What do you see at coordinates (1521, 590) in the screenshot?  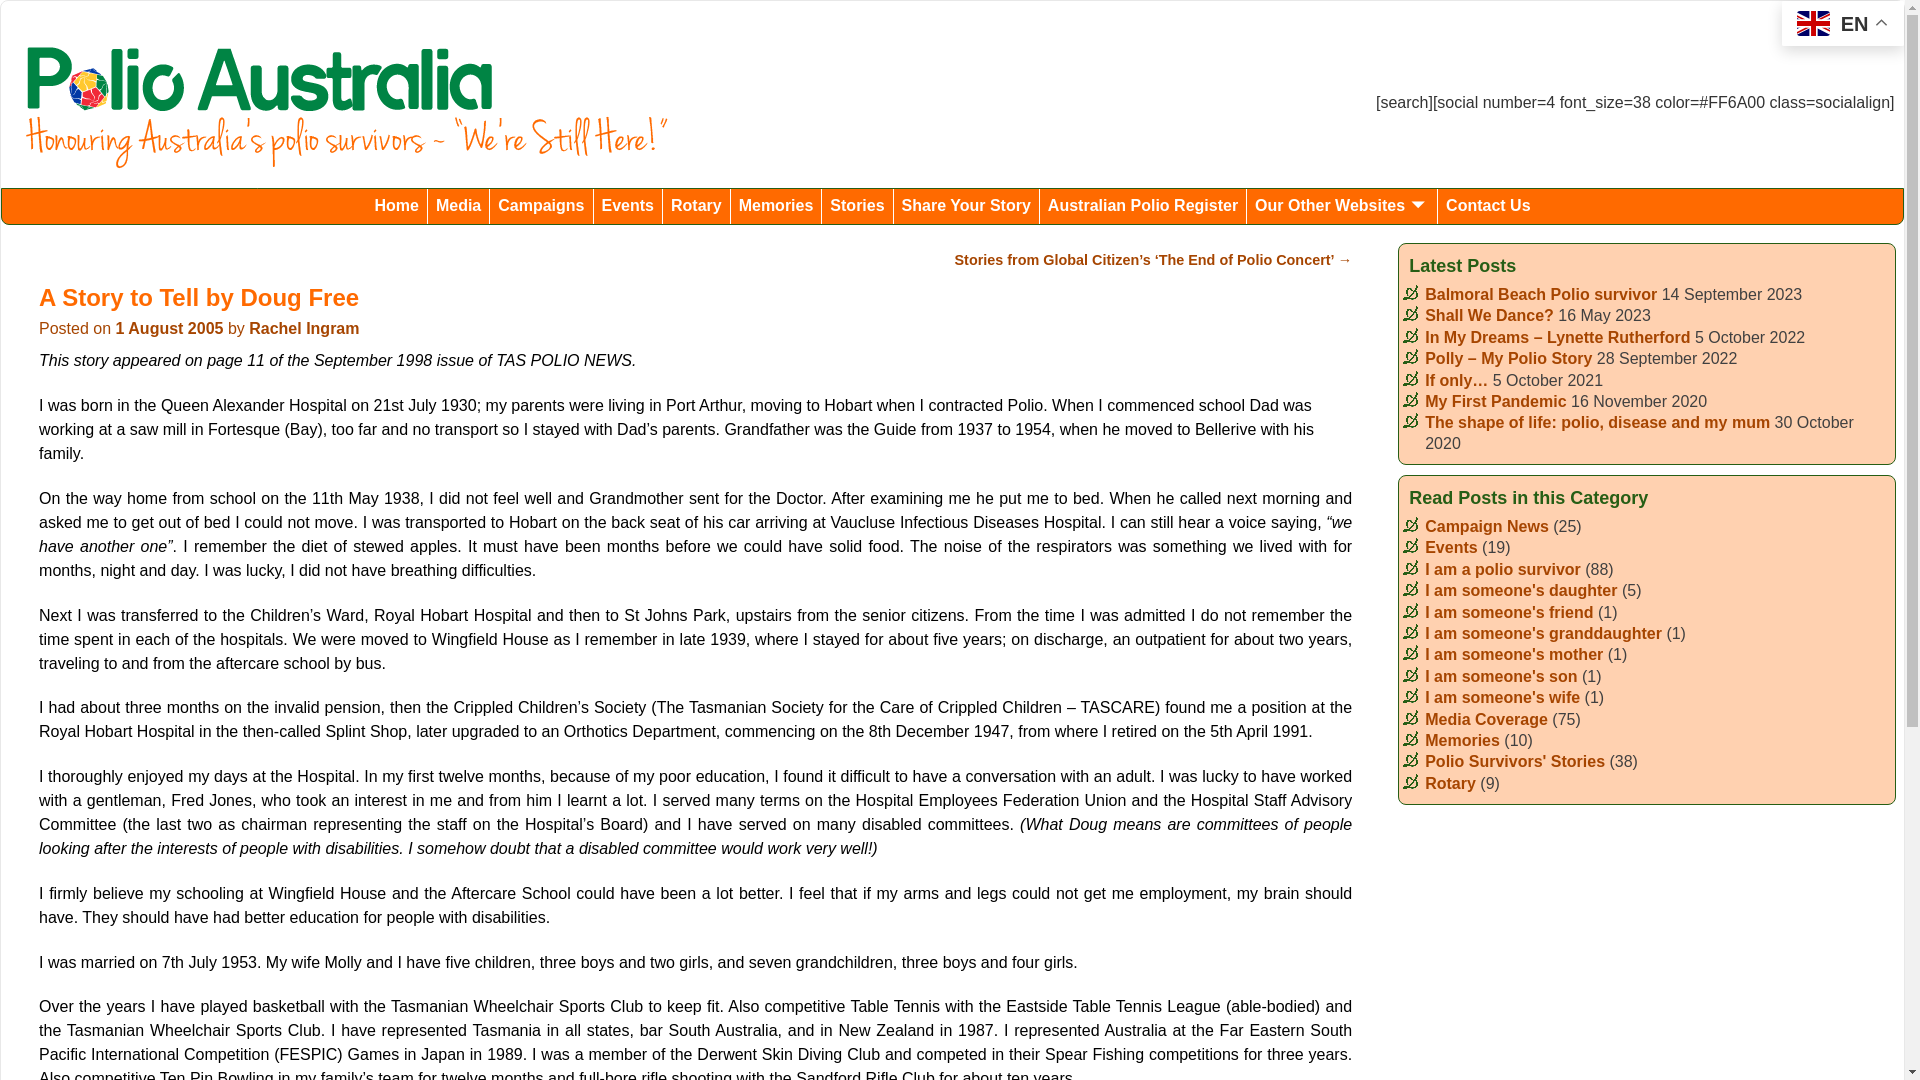 I see `I am someone's daughter` at bounding box center [1521, 590].